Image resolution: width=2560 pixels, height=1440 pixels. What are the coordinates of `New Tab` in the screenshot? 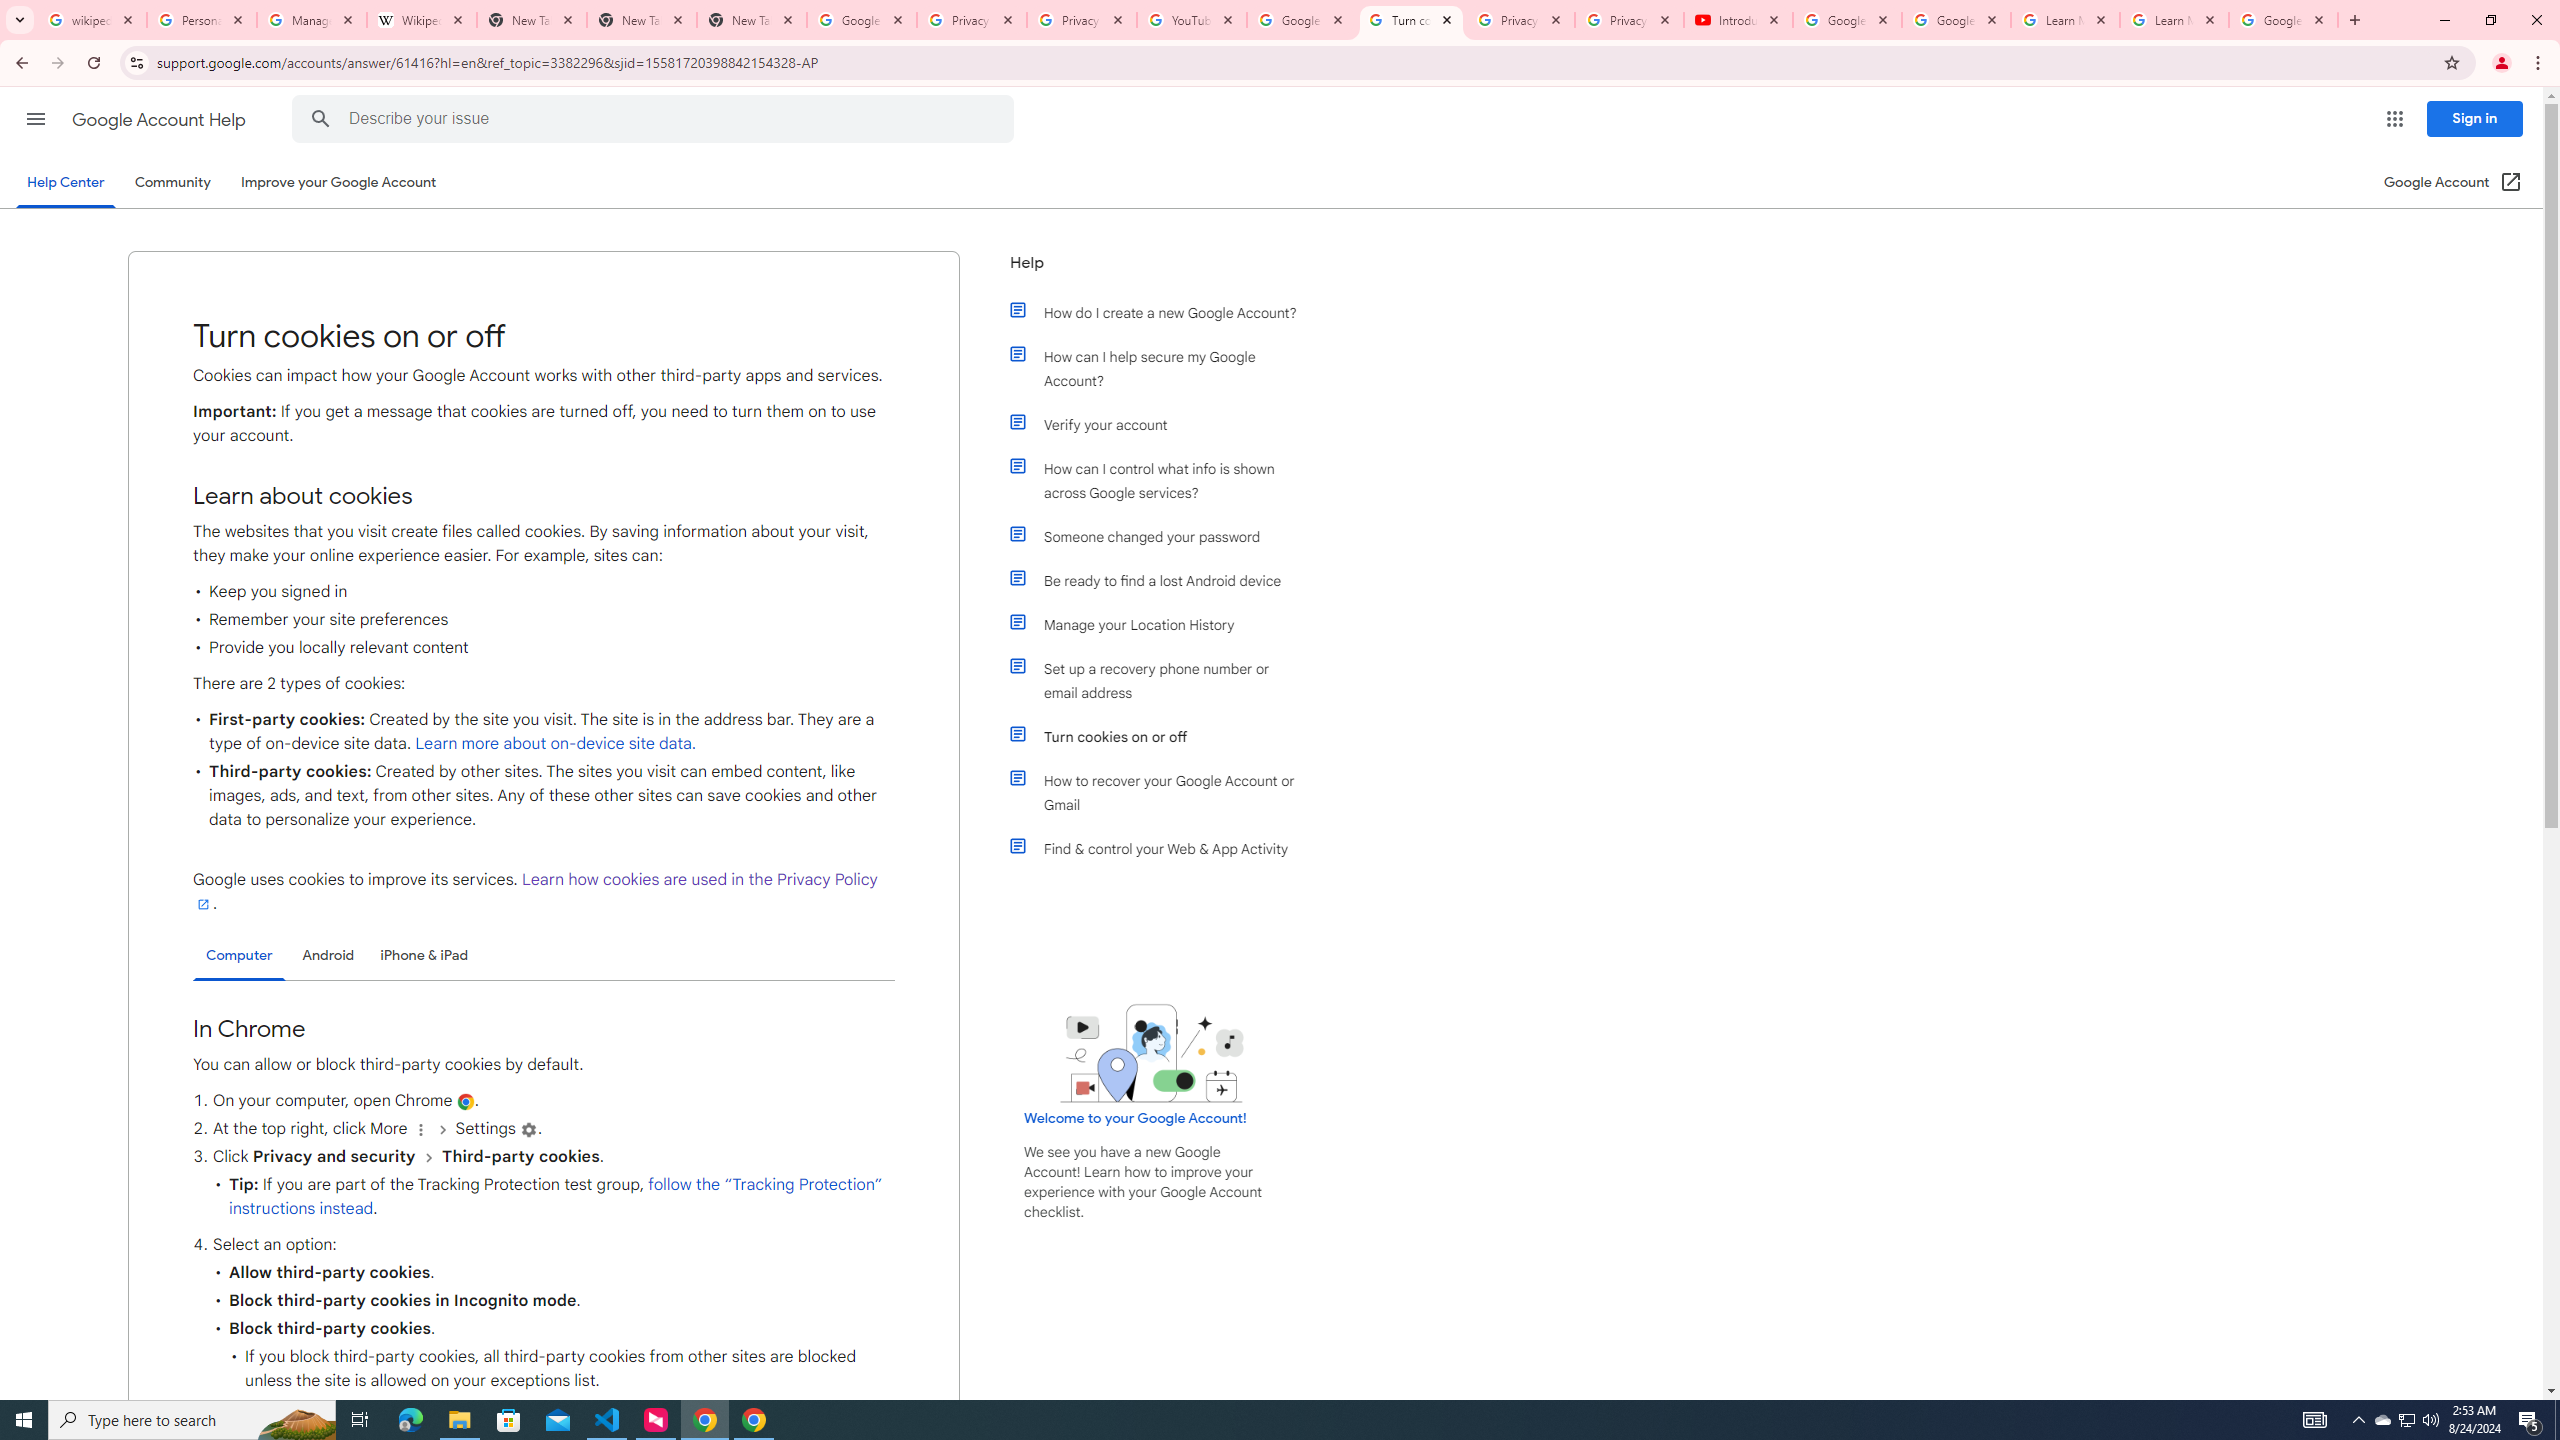 It's located at (752, 20).